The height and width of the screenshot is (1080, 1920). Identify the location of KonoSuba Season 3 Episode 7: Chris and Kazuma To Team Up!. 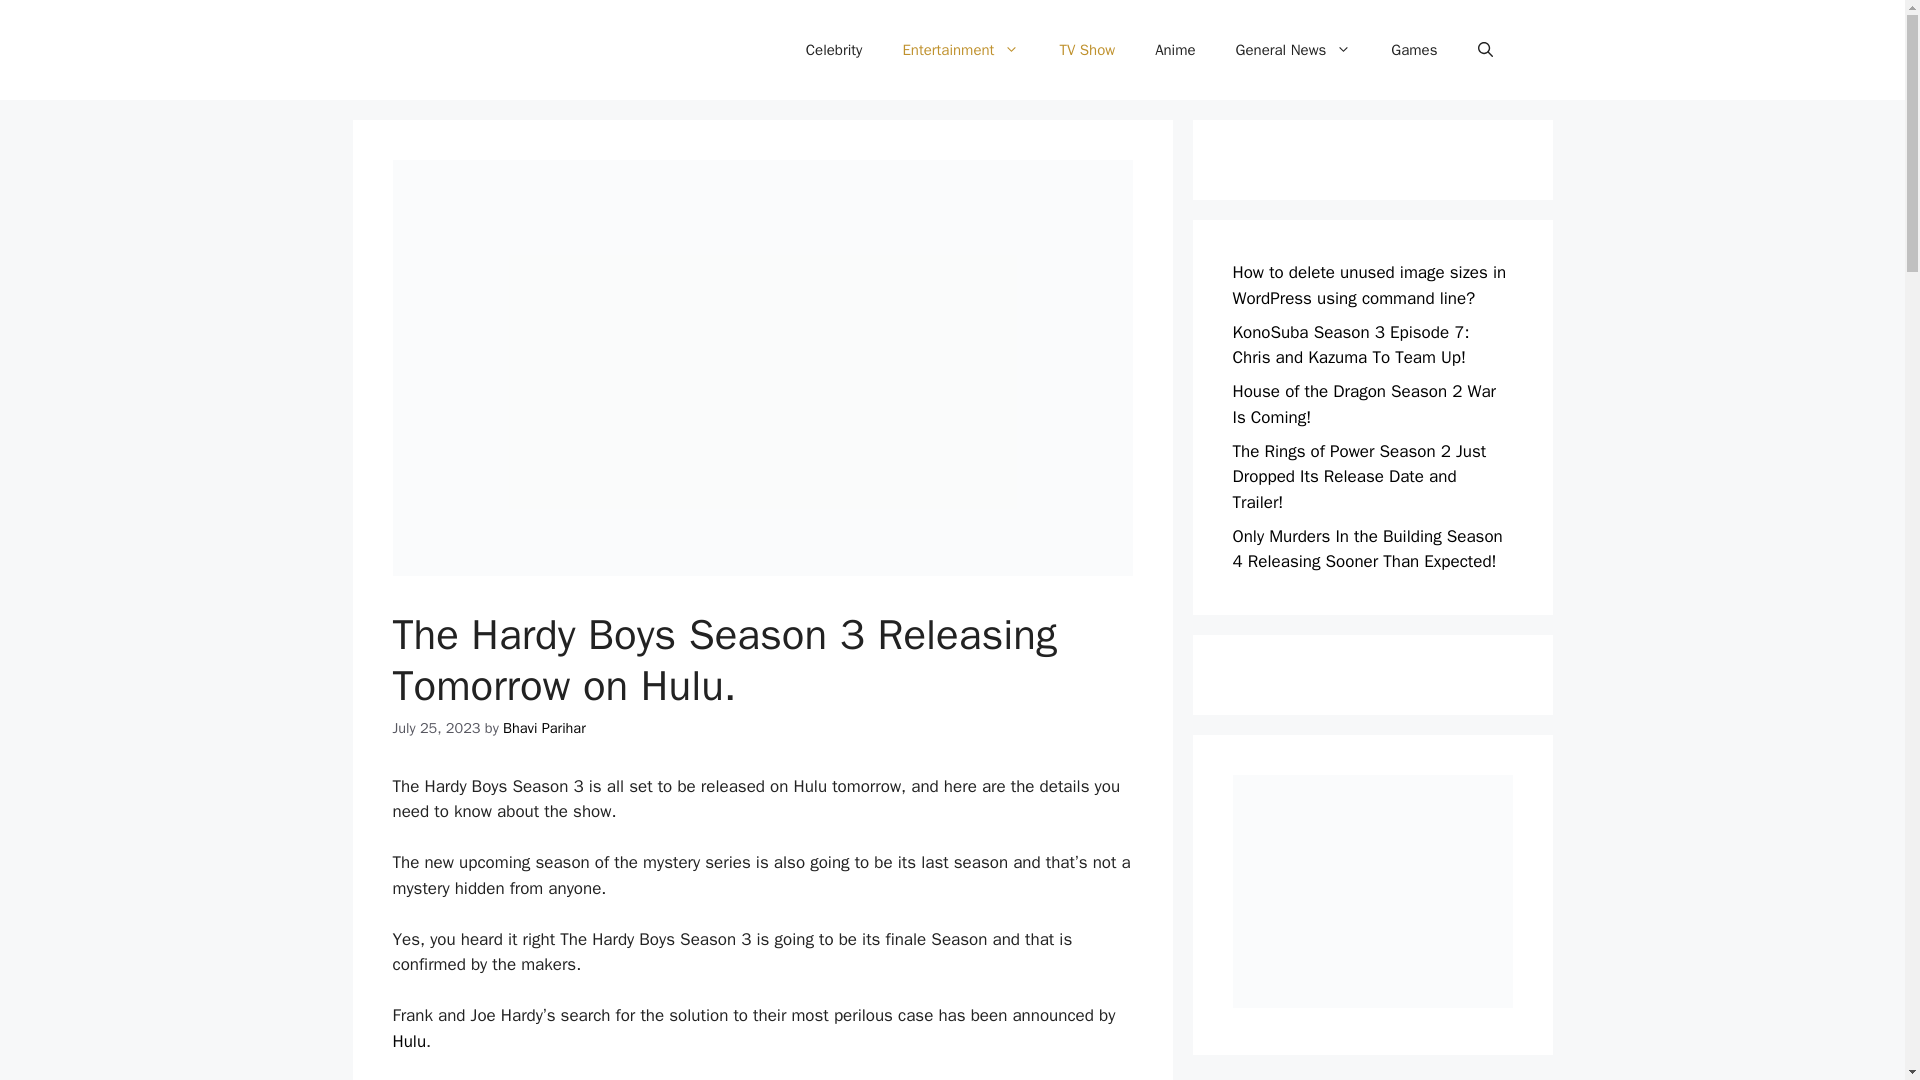
(1350, 345).